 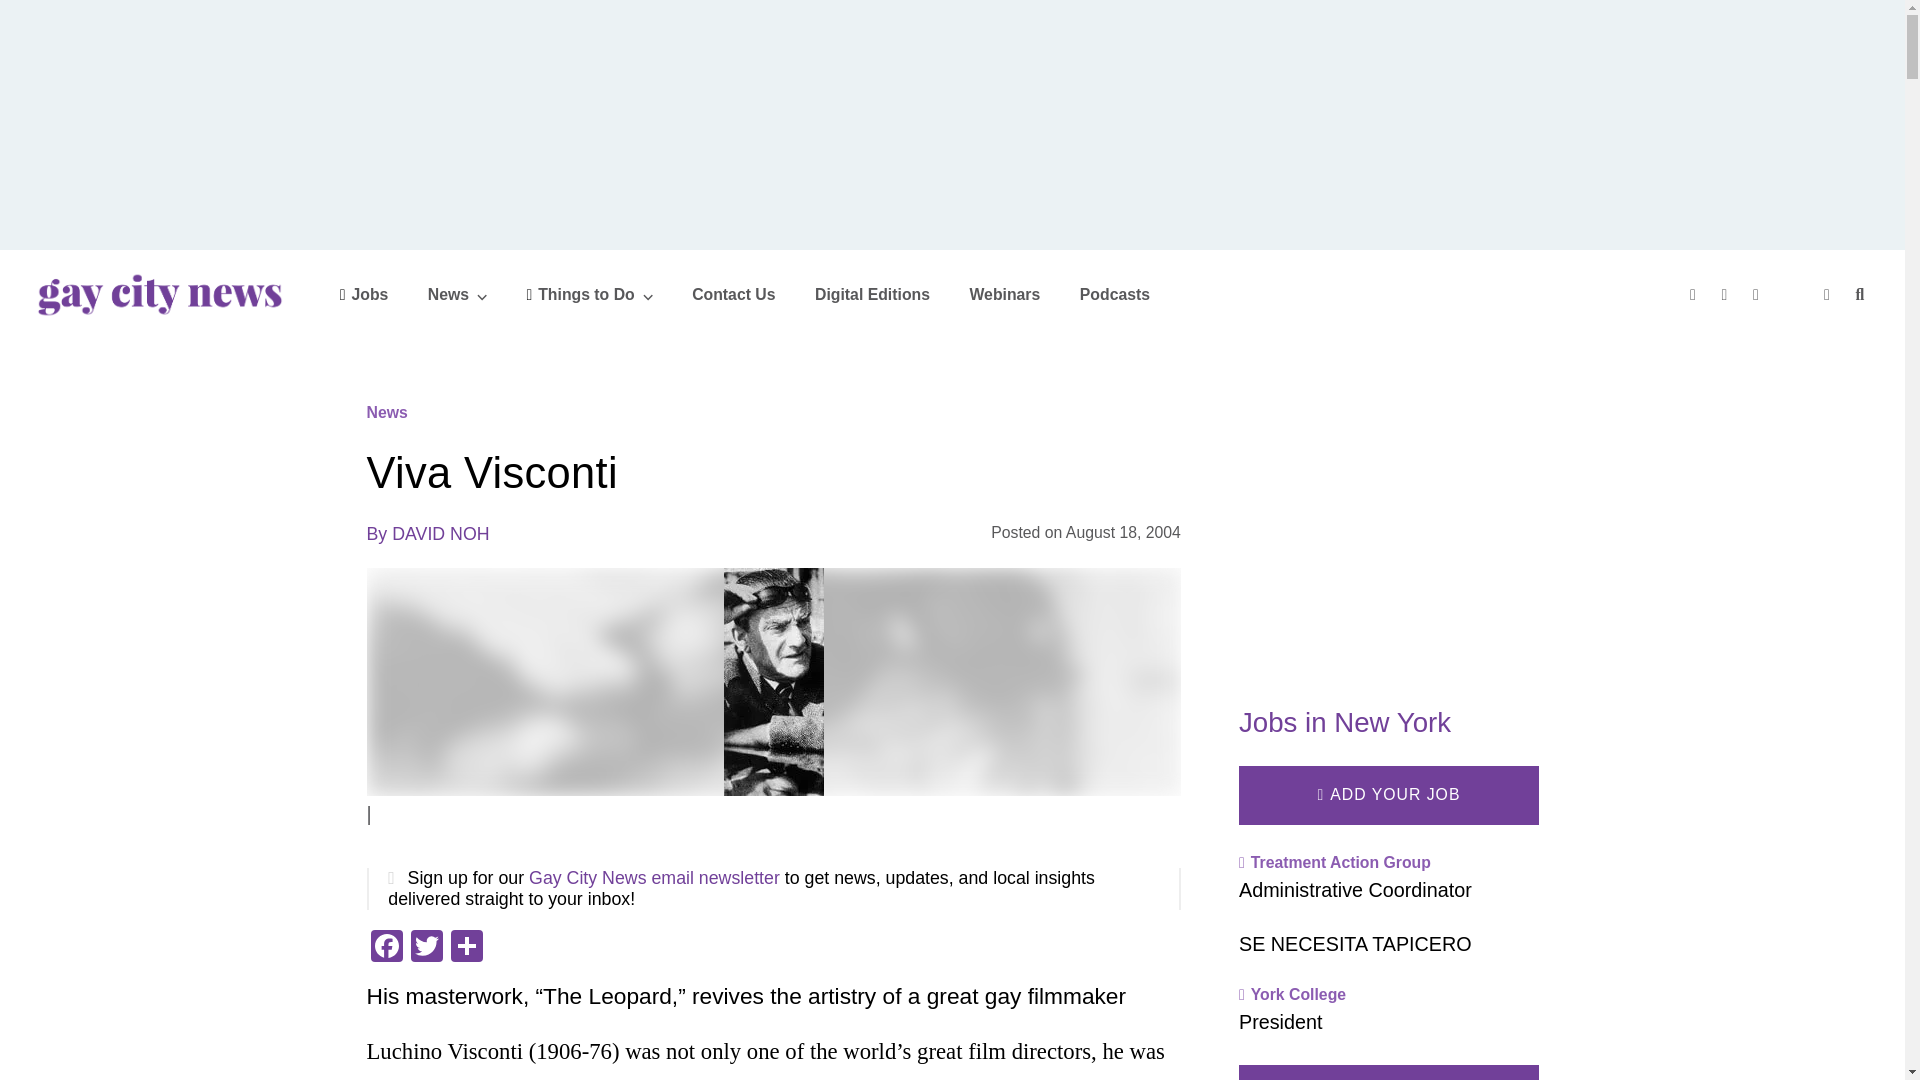 I want to click on Things to Do, so click(x=589, y=294).